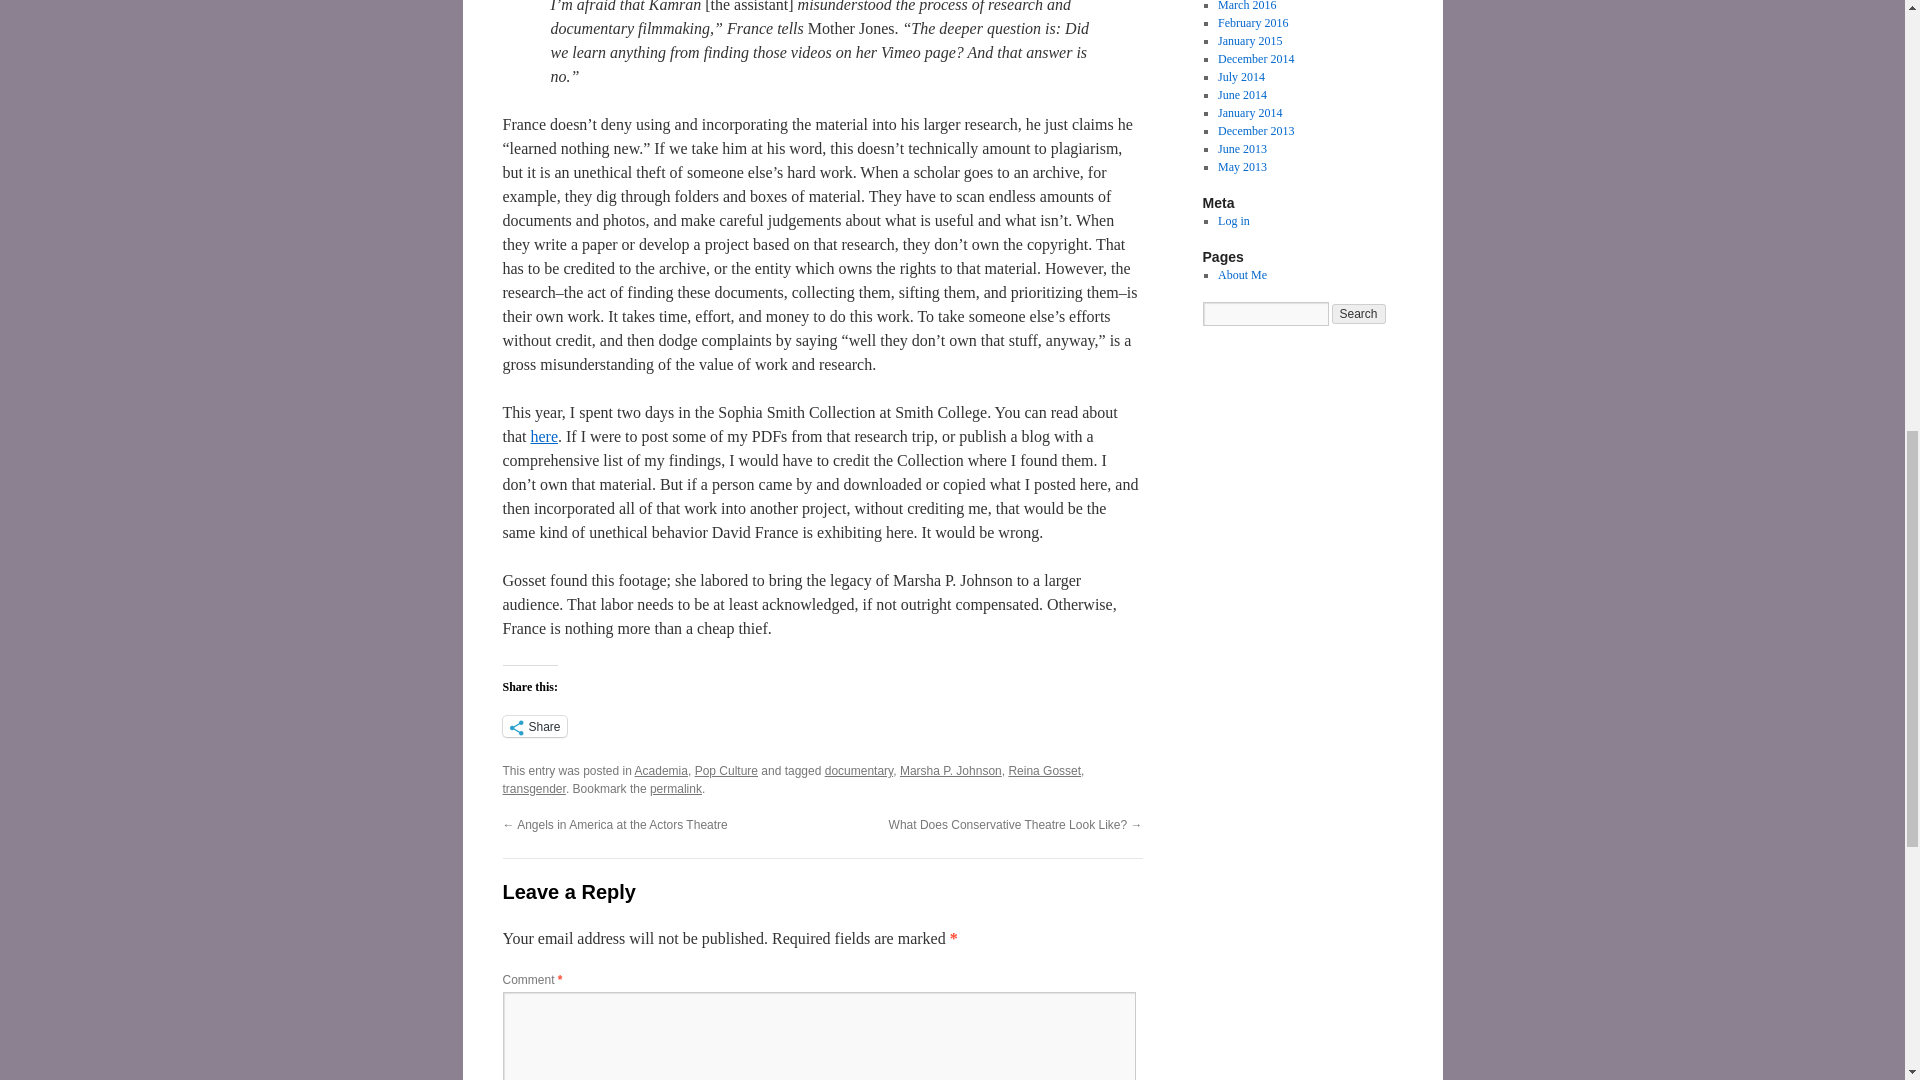  What do you see at coordinates (951, 770) in the screenshot?
I see `Marsha P. Johnson` at bounding box center [951, 770].